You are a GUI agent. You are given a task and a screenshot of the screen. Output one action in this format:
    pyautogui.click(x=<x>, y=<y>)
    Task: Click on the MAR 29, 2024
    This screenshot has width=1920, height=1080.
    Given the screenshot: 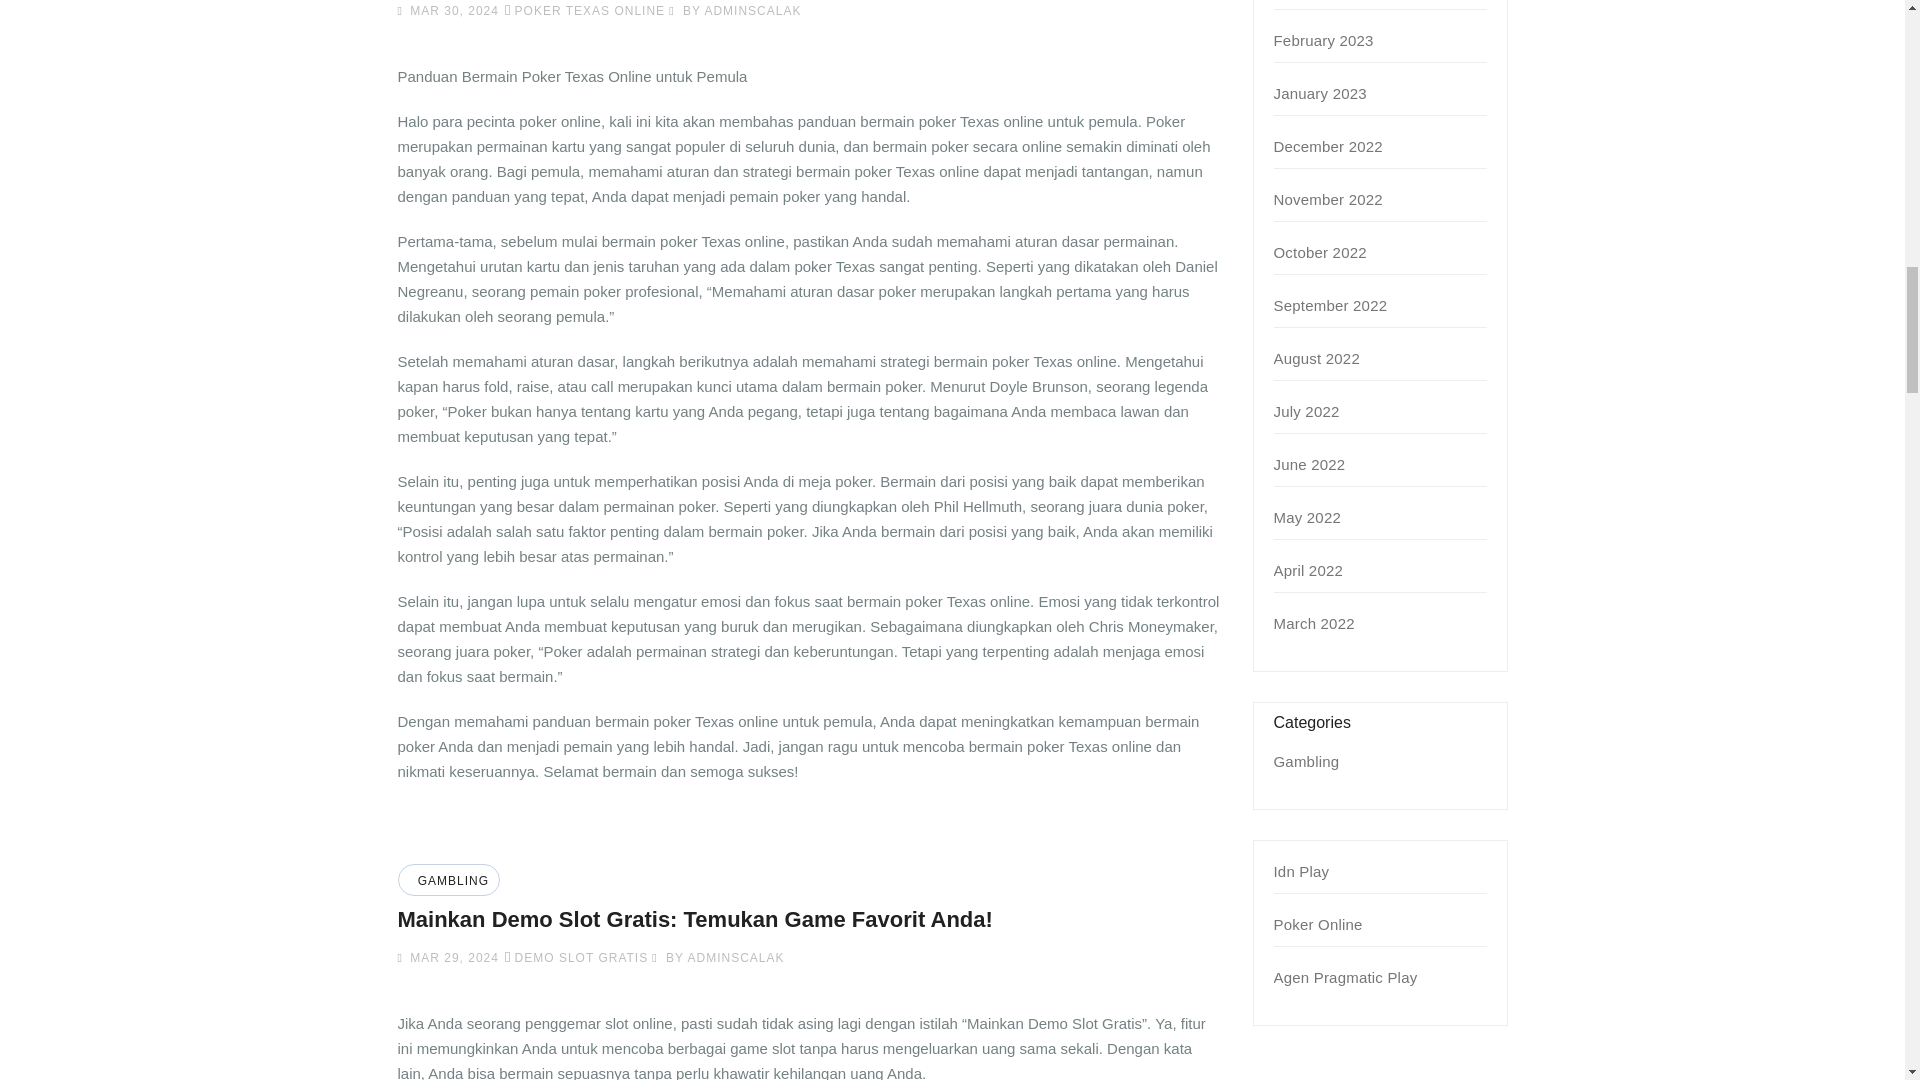 What is the action you would take?
    pyautogui.click(x=452, y=958)
    